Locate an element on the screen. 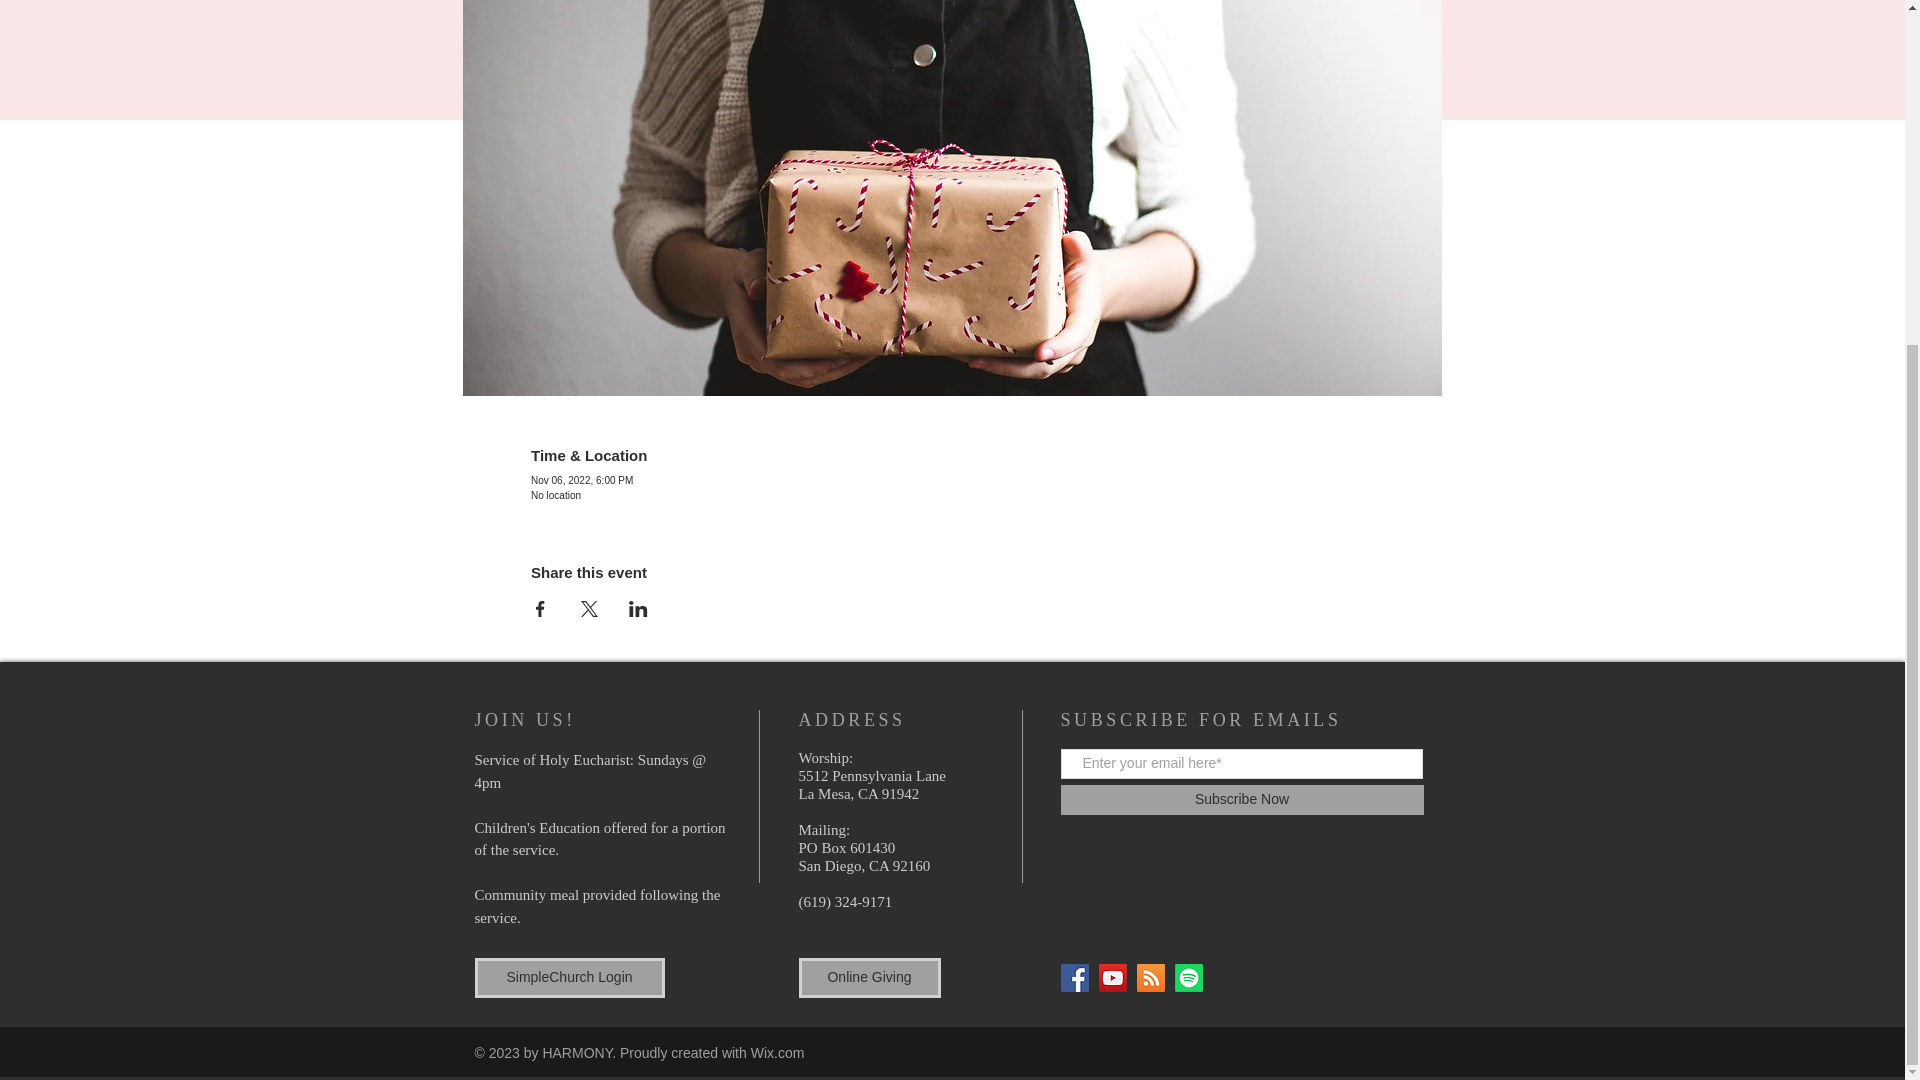 The height and width of the screenshot is (1080, 1920). Online Giving is located at coordinates (869, 977).